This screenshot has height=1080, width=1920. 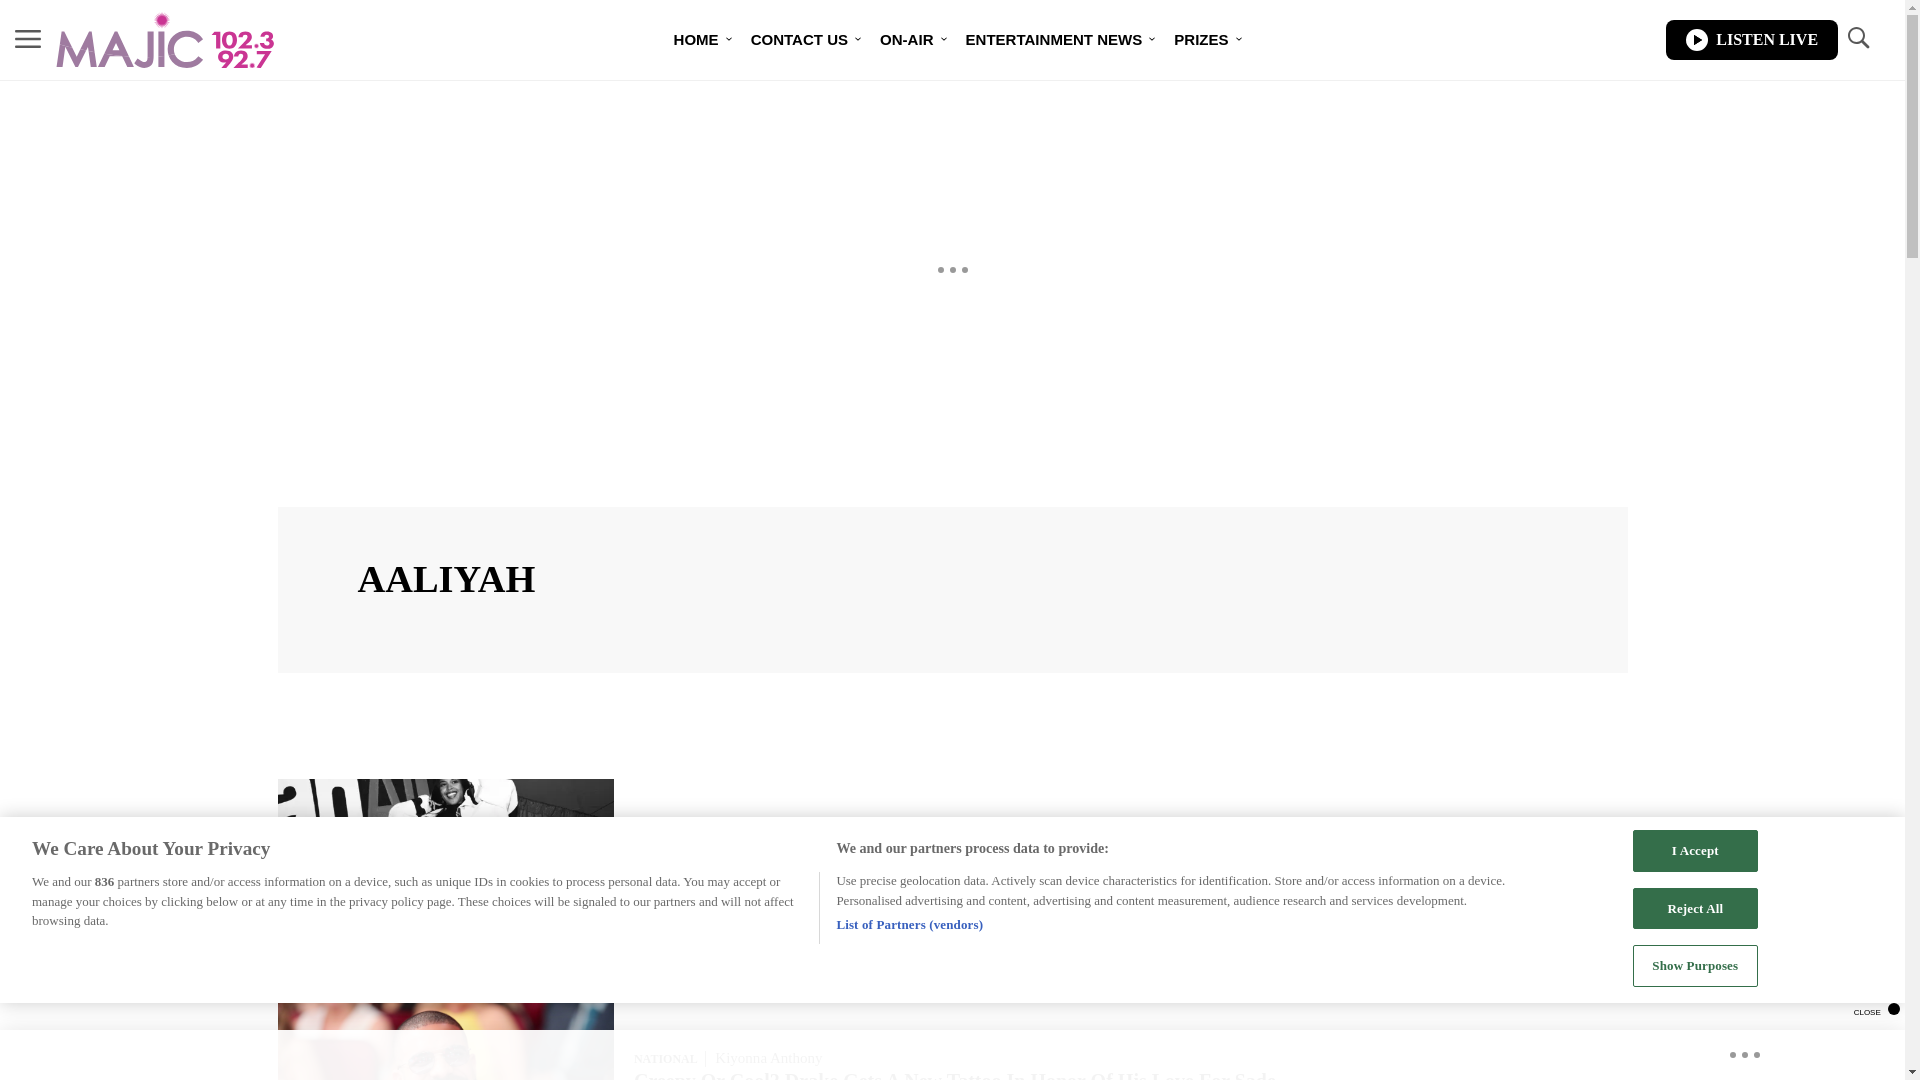 I want to click on NATIONAL, so click(x=664, y=1058).